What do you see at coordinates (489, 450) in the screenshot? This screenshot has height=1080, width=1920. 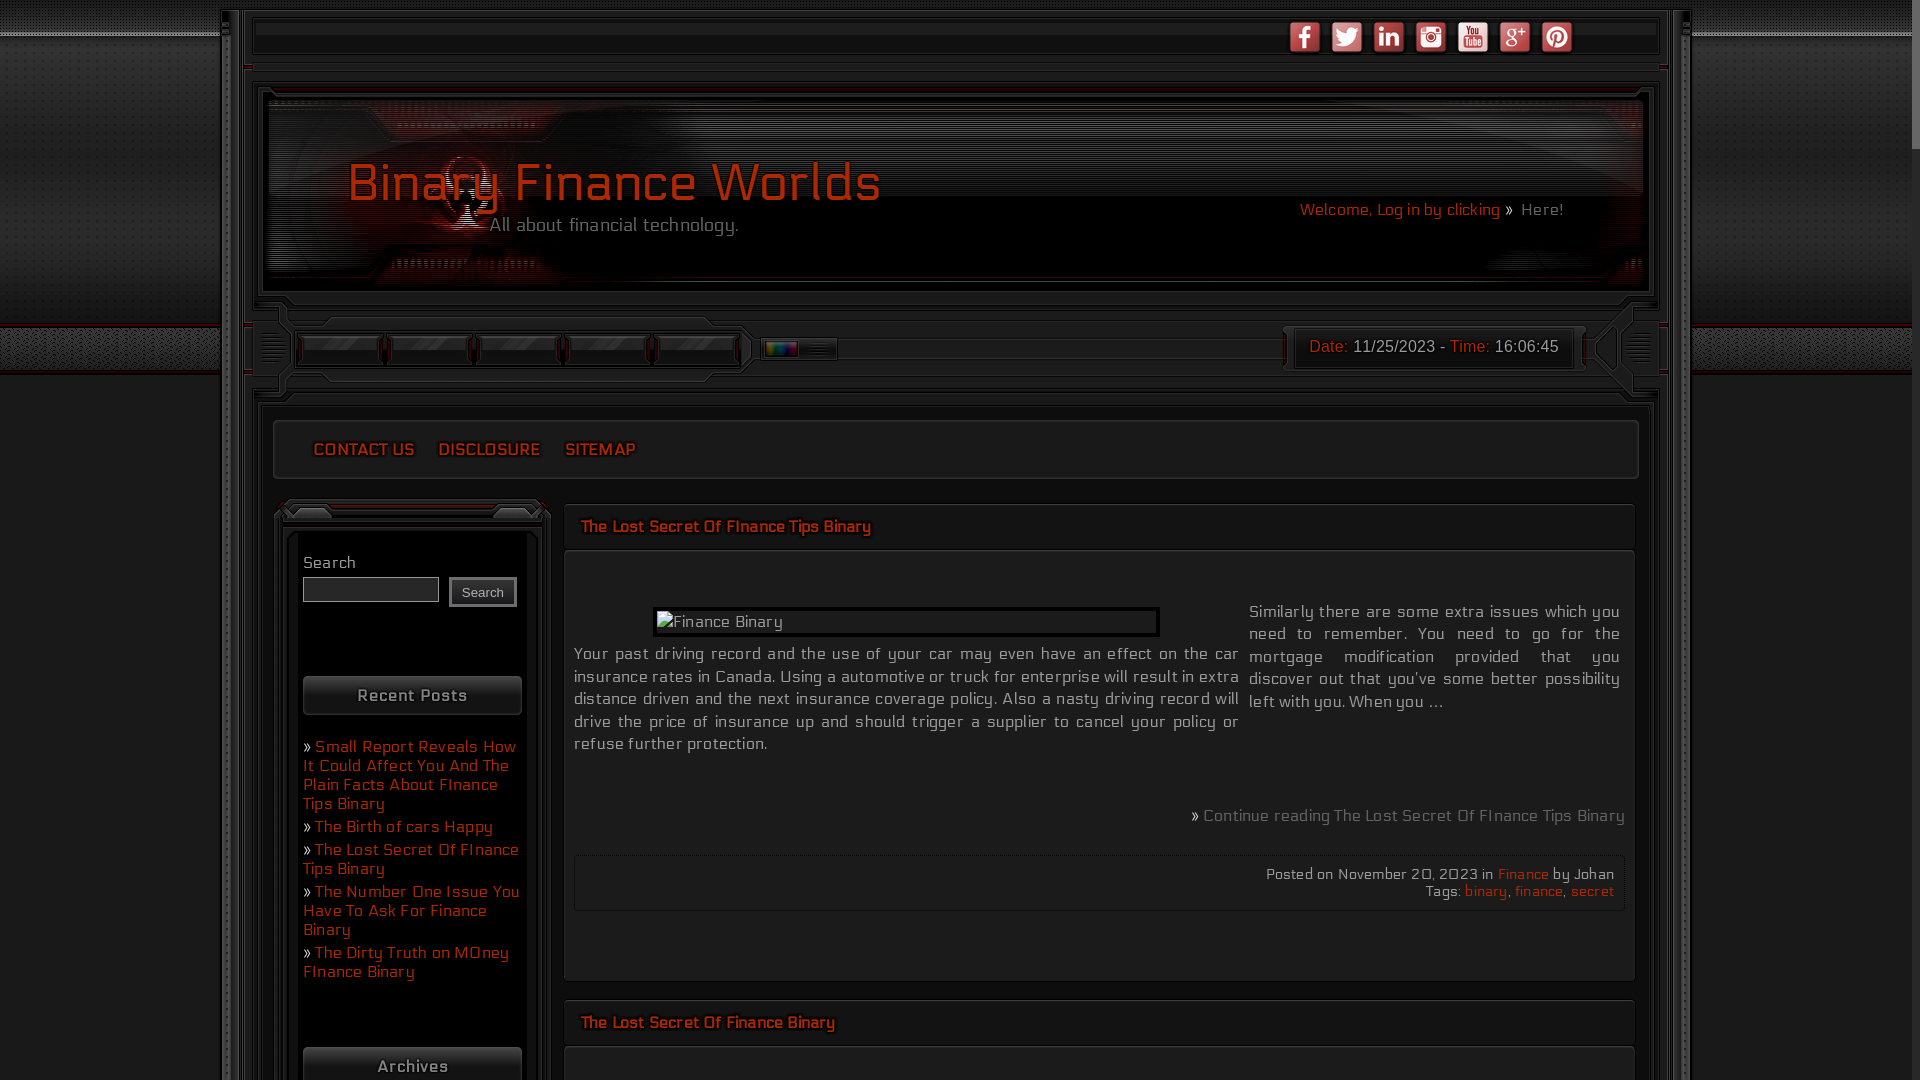 I see `DISCLOSURE` at bounding box center [489, 450].